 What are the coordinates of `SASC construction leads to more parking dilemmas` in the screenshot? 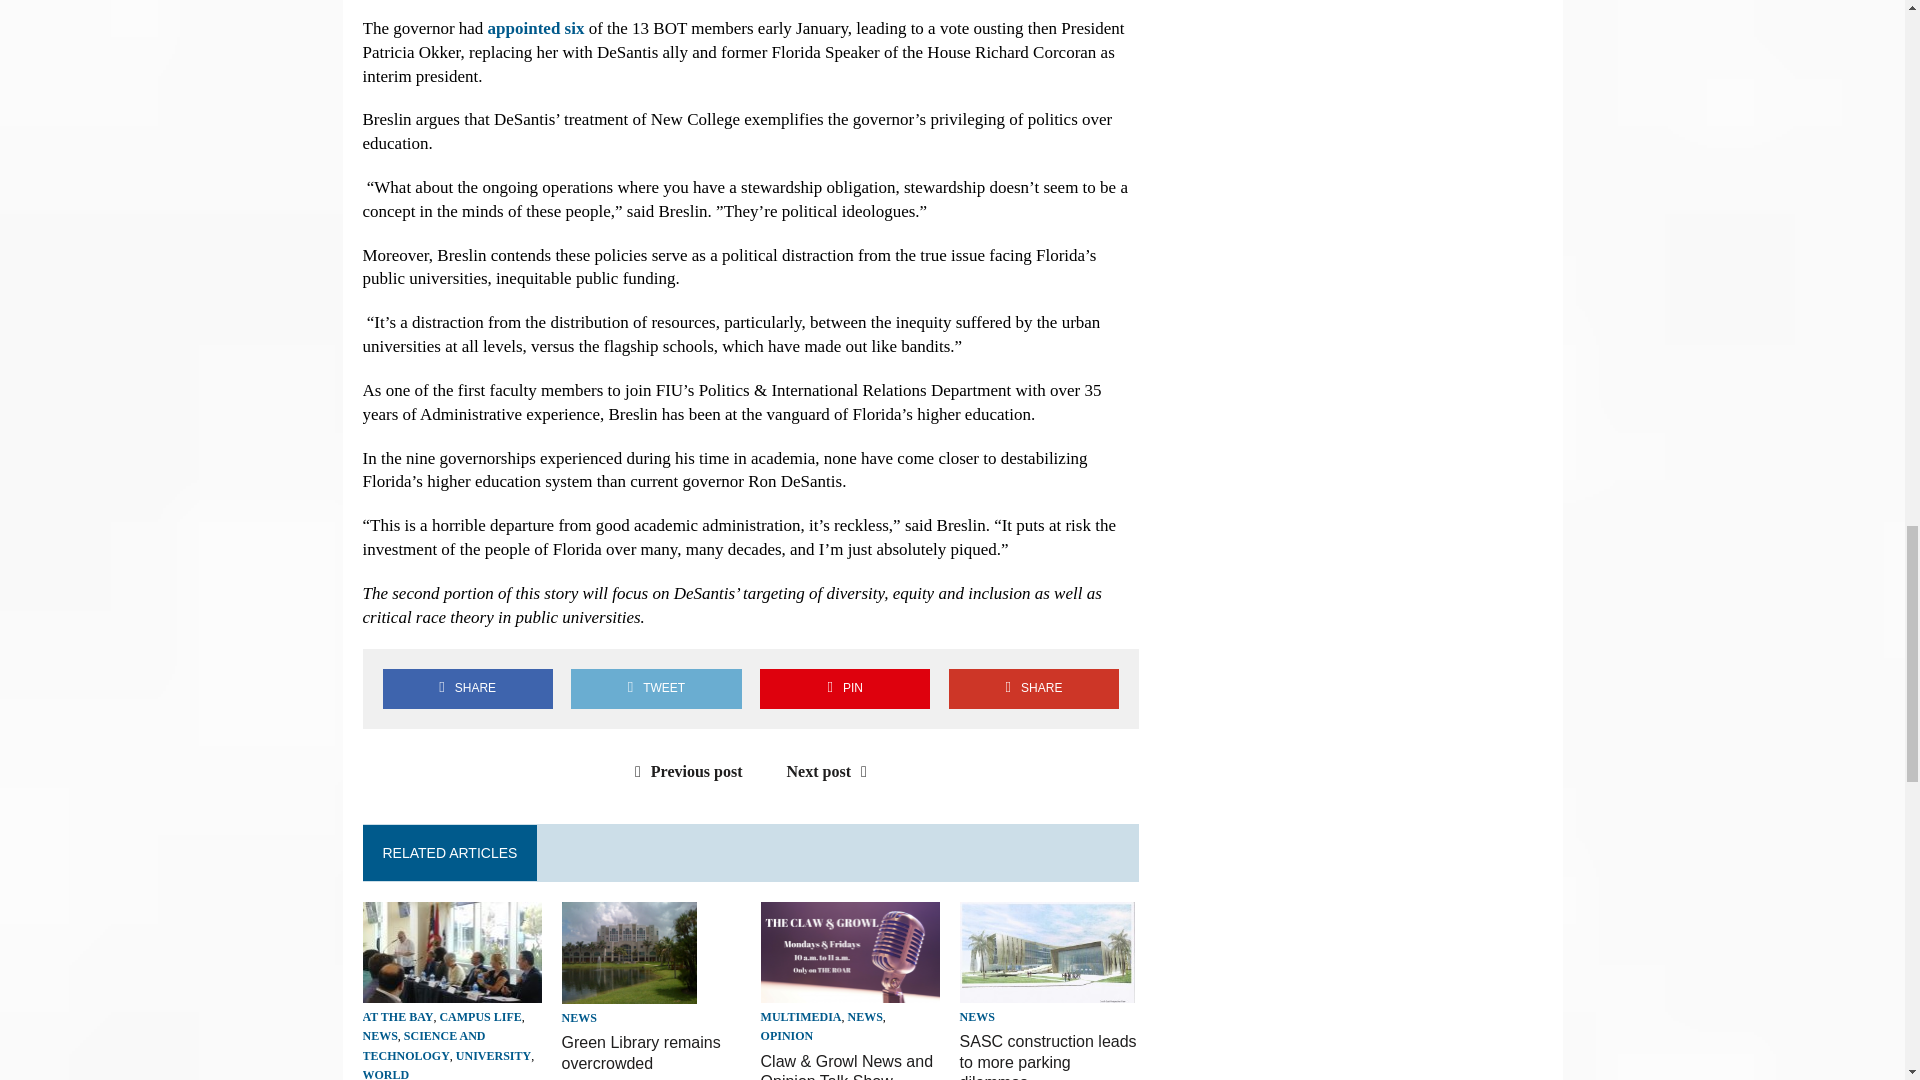 It's located at (1047, 988).